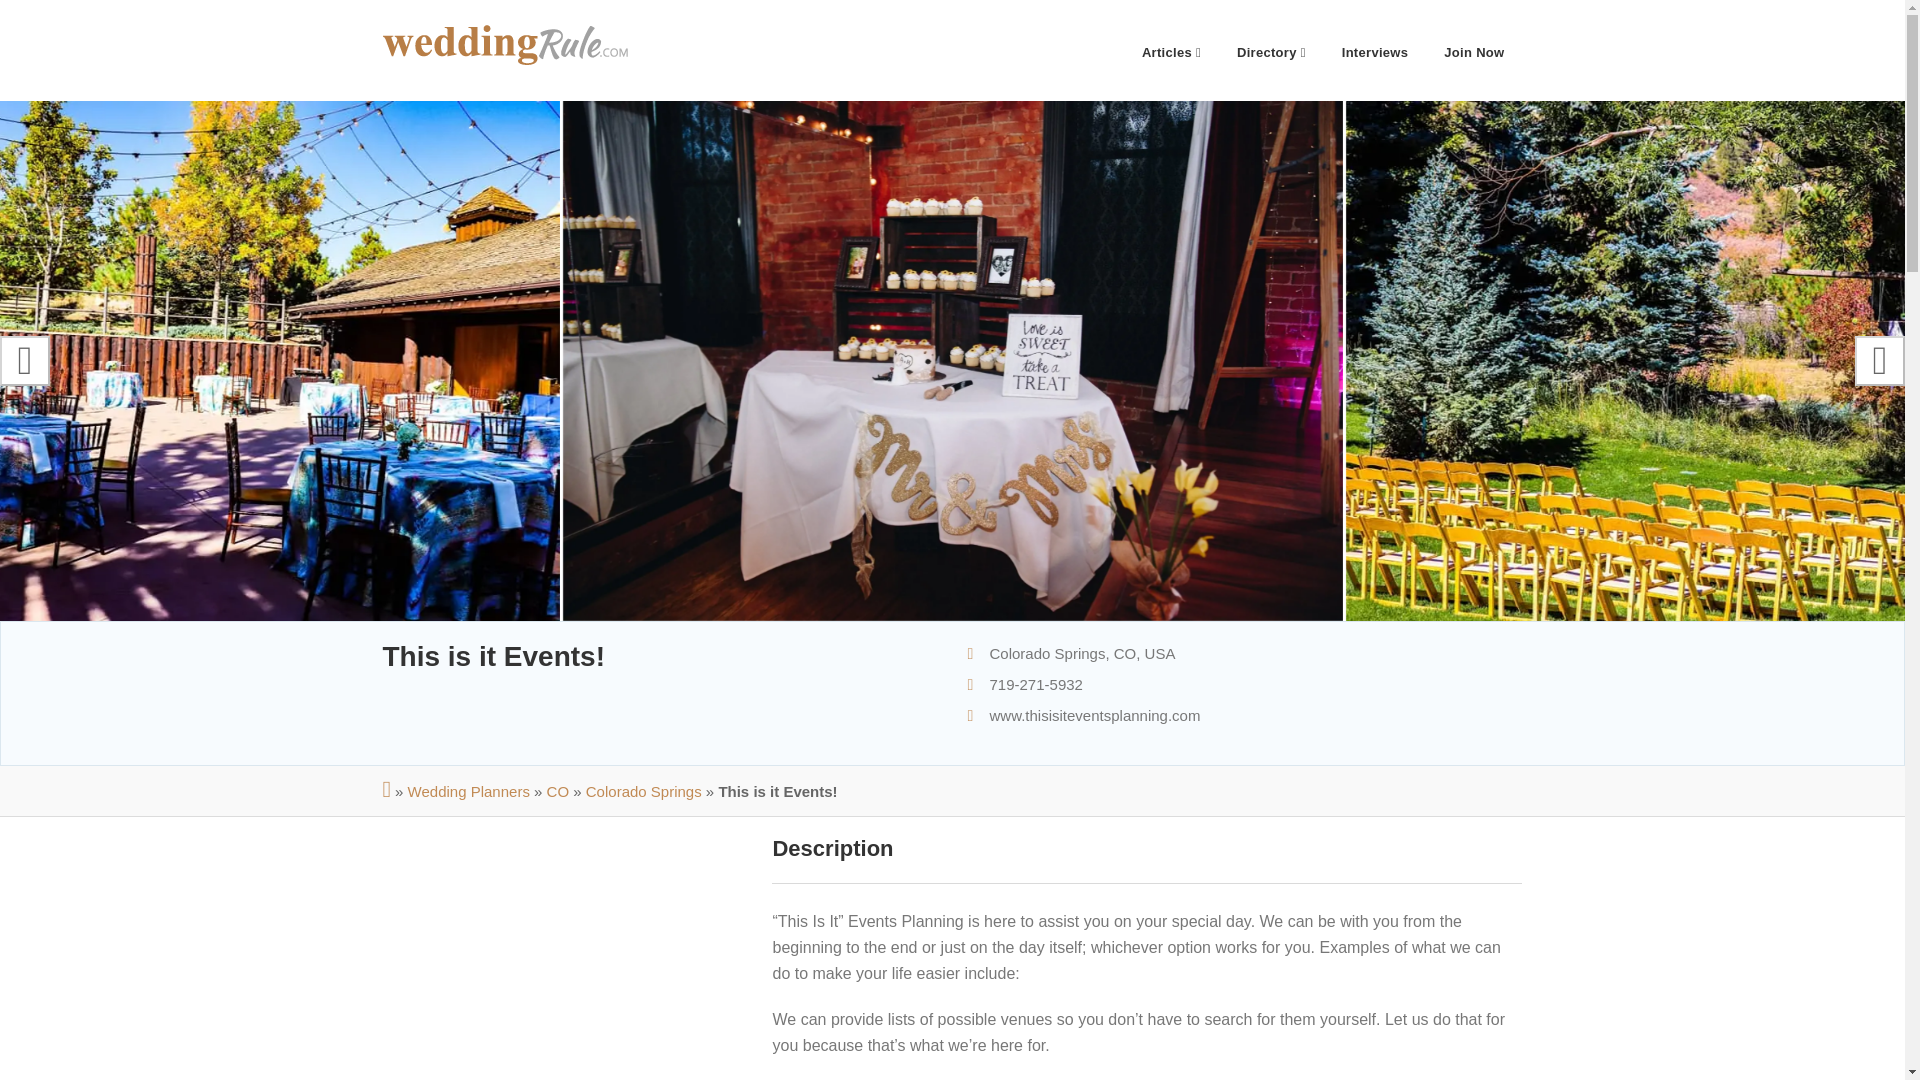  Describe the element at coordinates (24, 360) in the screenshot. I see `prev` at that location.